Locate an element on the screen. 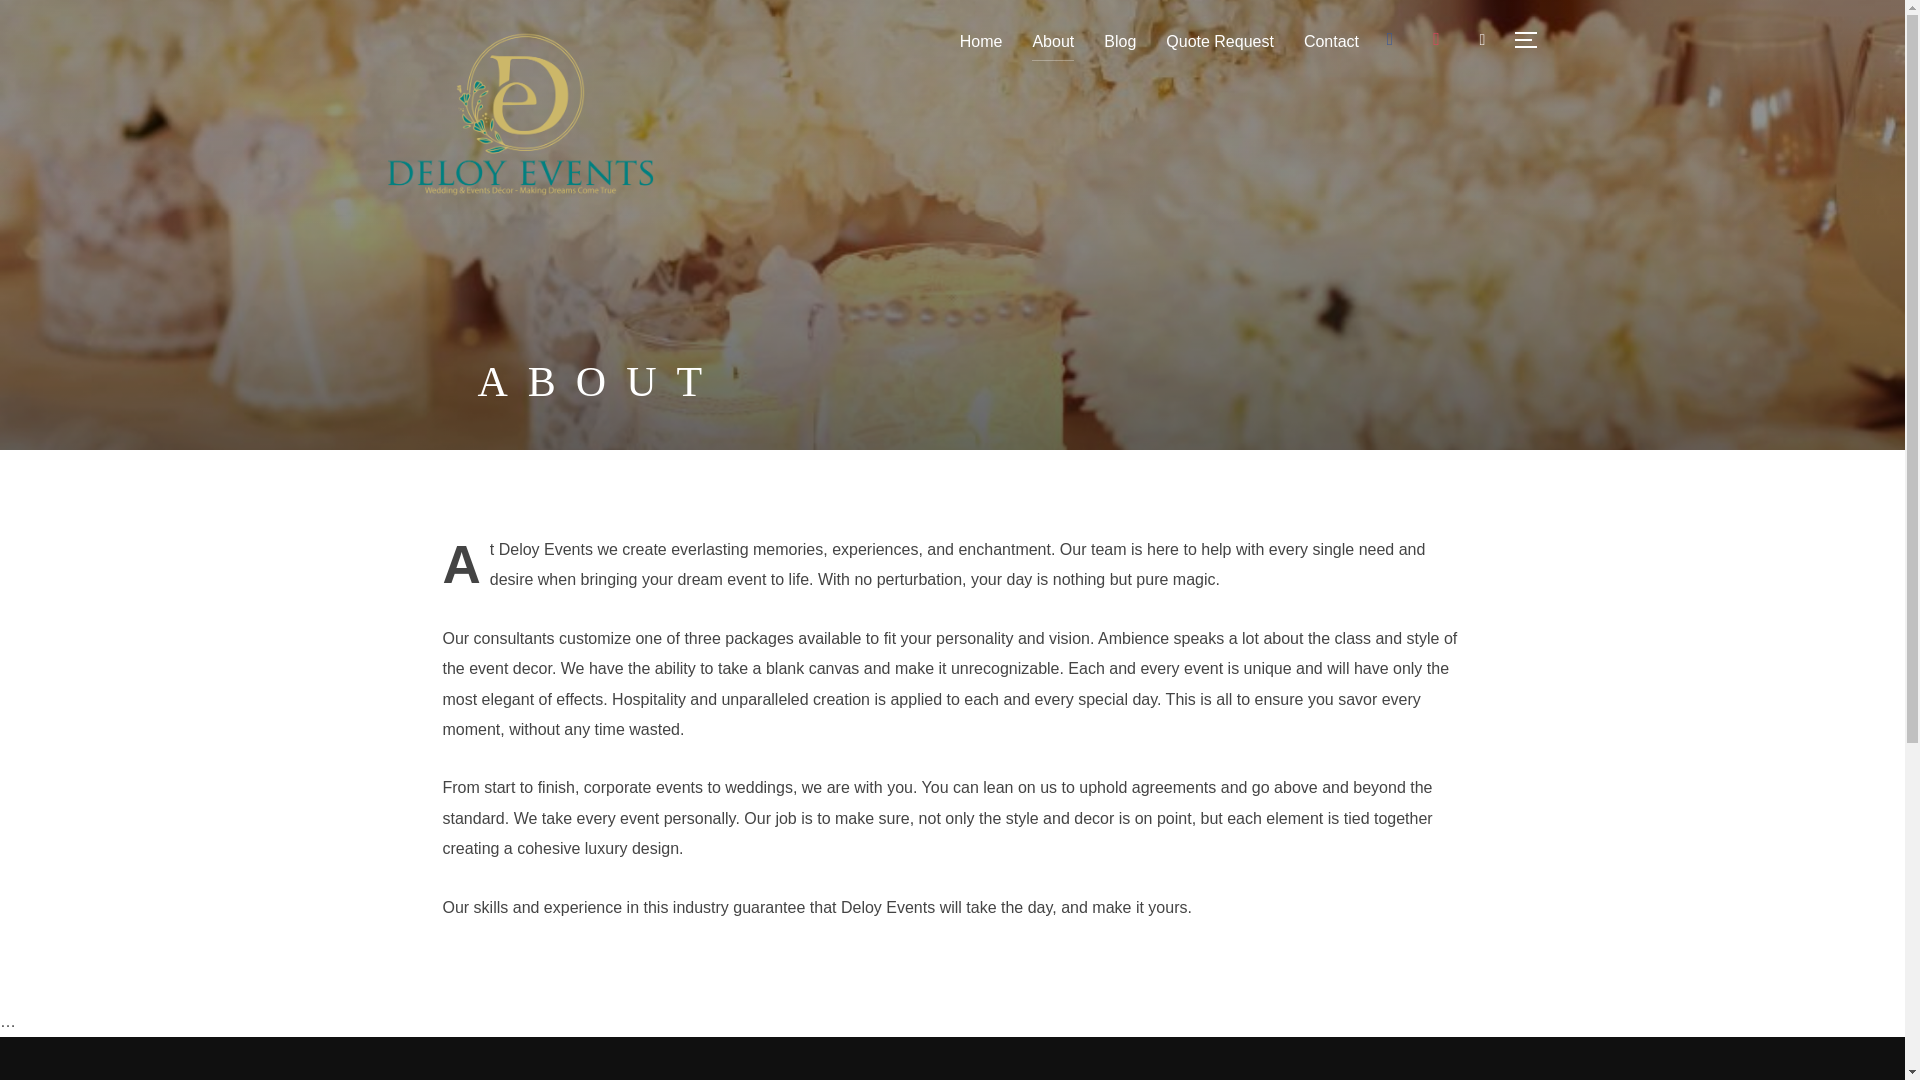  Home is located at coordinates (981, 41).